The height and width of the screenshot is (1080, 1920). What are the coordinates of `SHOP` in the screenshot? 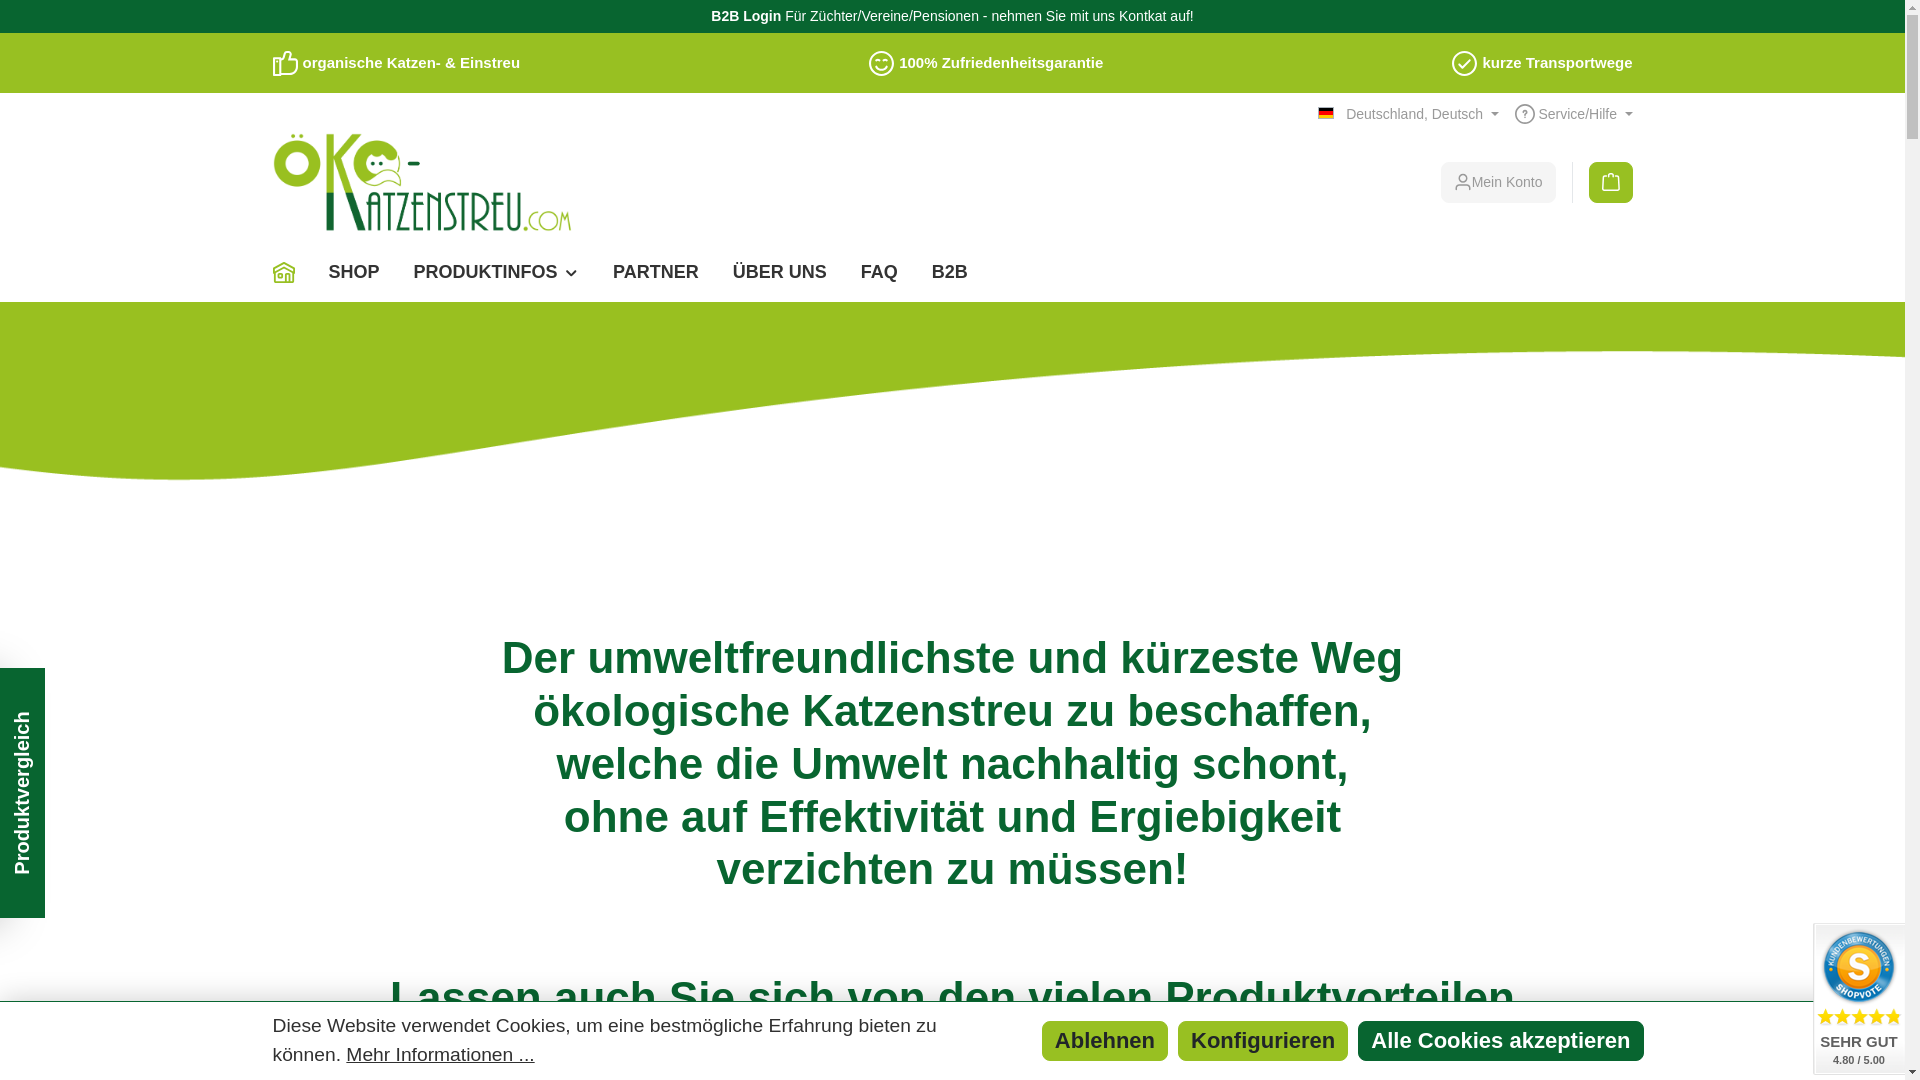 It's located at (354, 272).